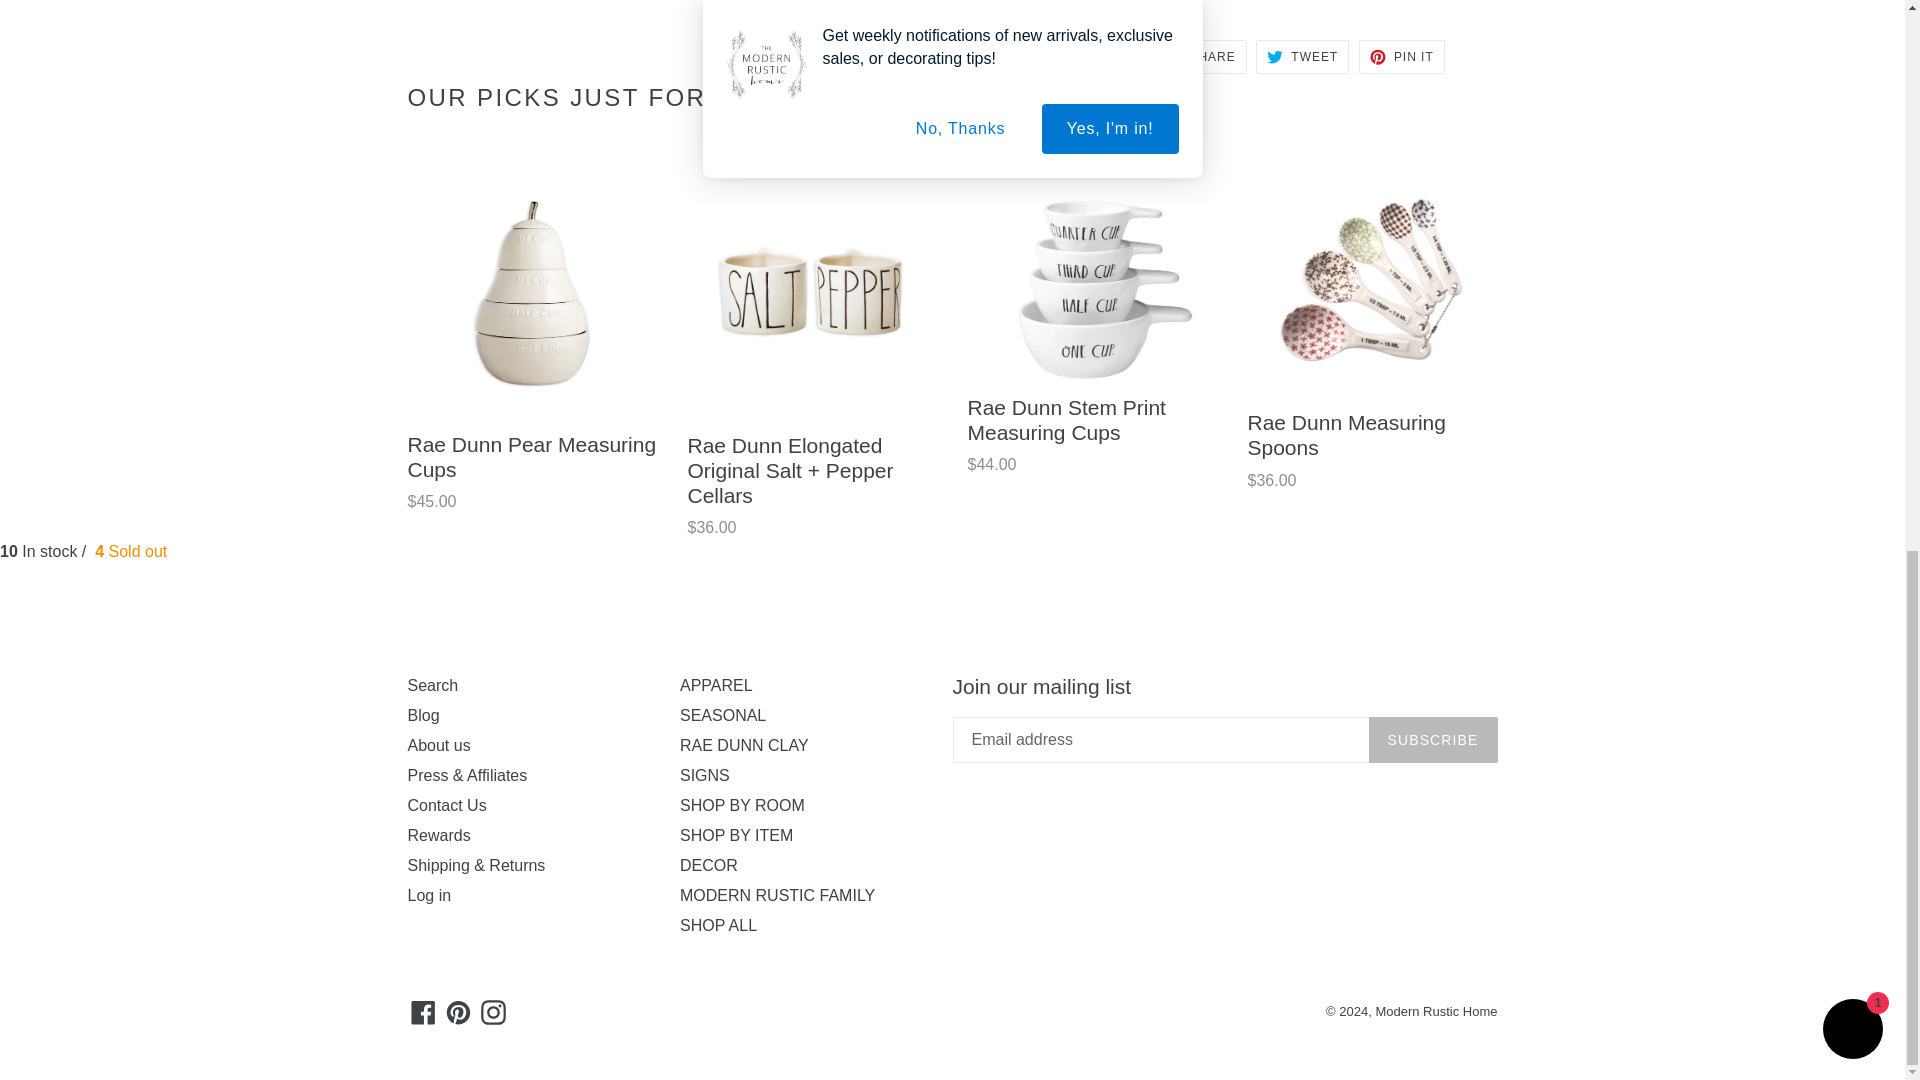 This screenshot has height=1080, width=1920. What do you see at coordinates (493, 1011) in the screenshot?
I see `Modern Rustic Home on Instagram` at bounding box center [493, 1011].